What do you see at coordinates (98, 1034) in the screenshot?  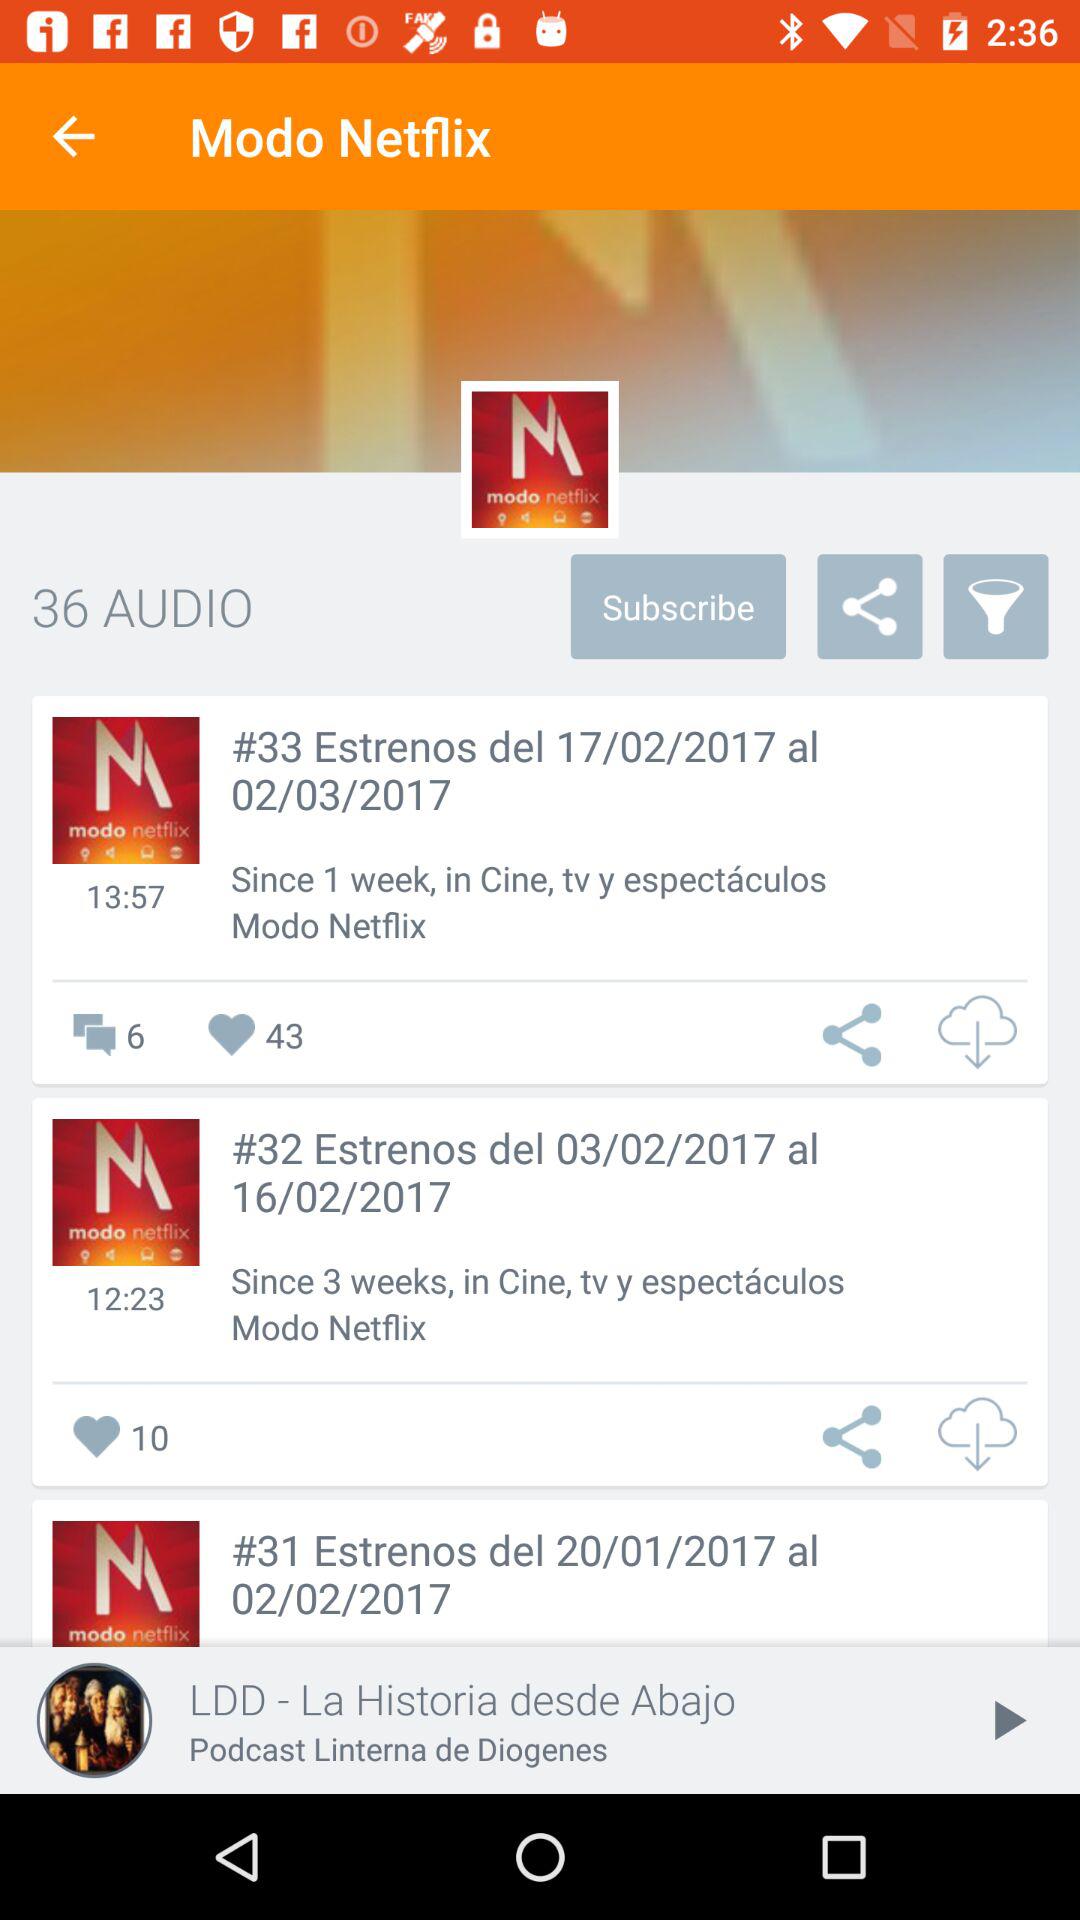 I see `jump to the 6 item` at bounding box center [98, 1034].